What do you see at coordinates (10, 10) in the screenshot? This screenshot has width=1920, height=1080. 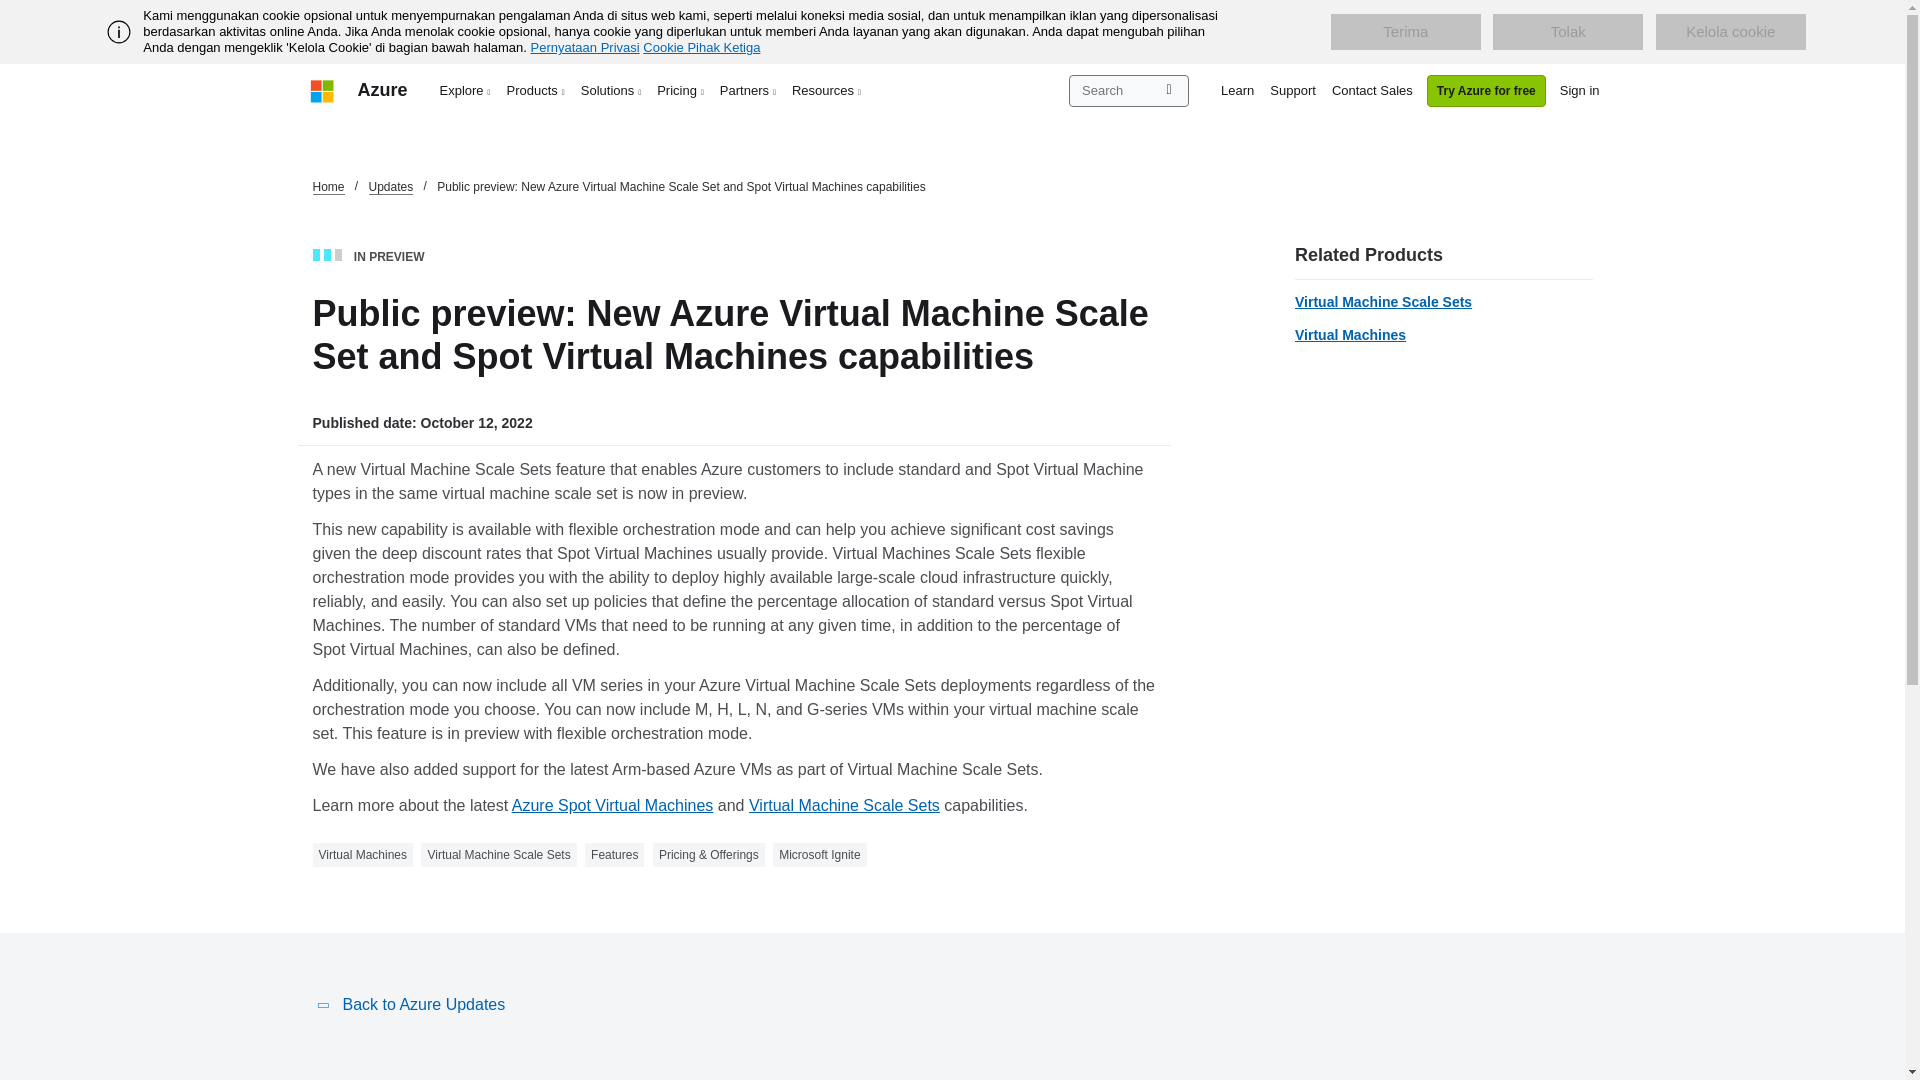 I see `Skip to main content` at bounding box center [10, 10].